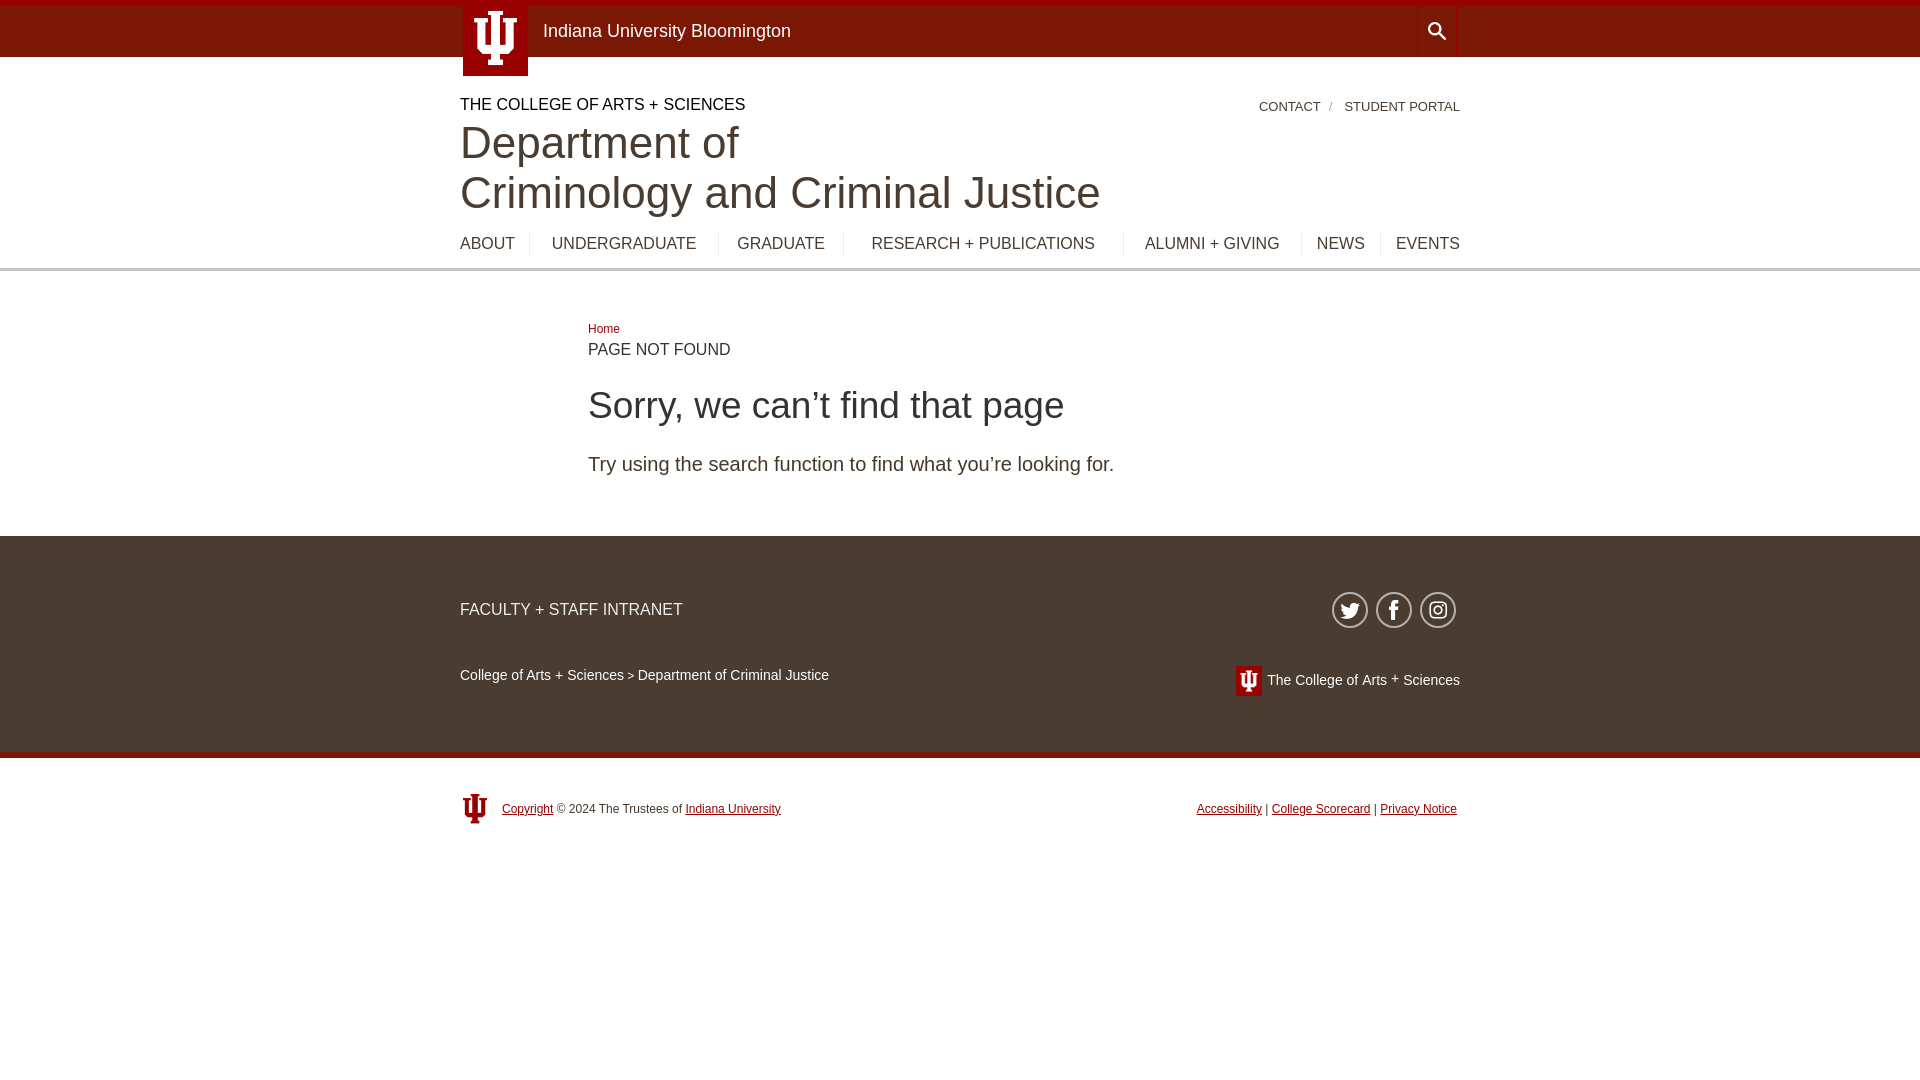 The height and width of the screenshot is (1080, 1920). Describe the element at coordinates (487, 244) in the screenshot. I see `UNDERGRADUATE` at that location.